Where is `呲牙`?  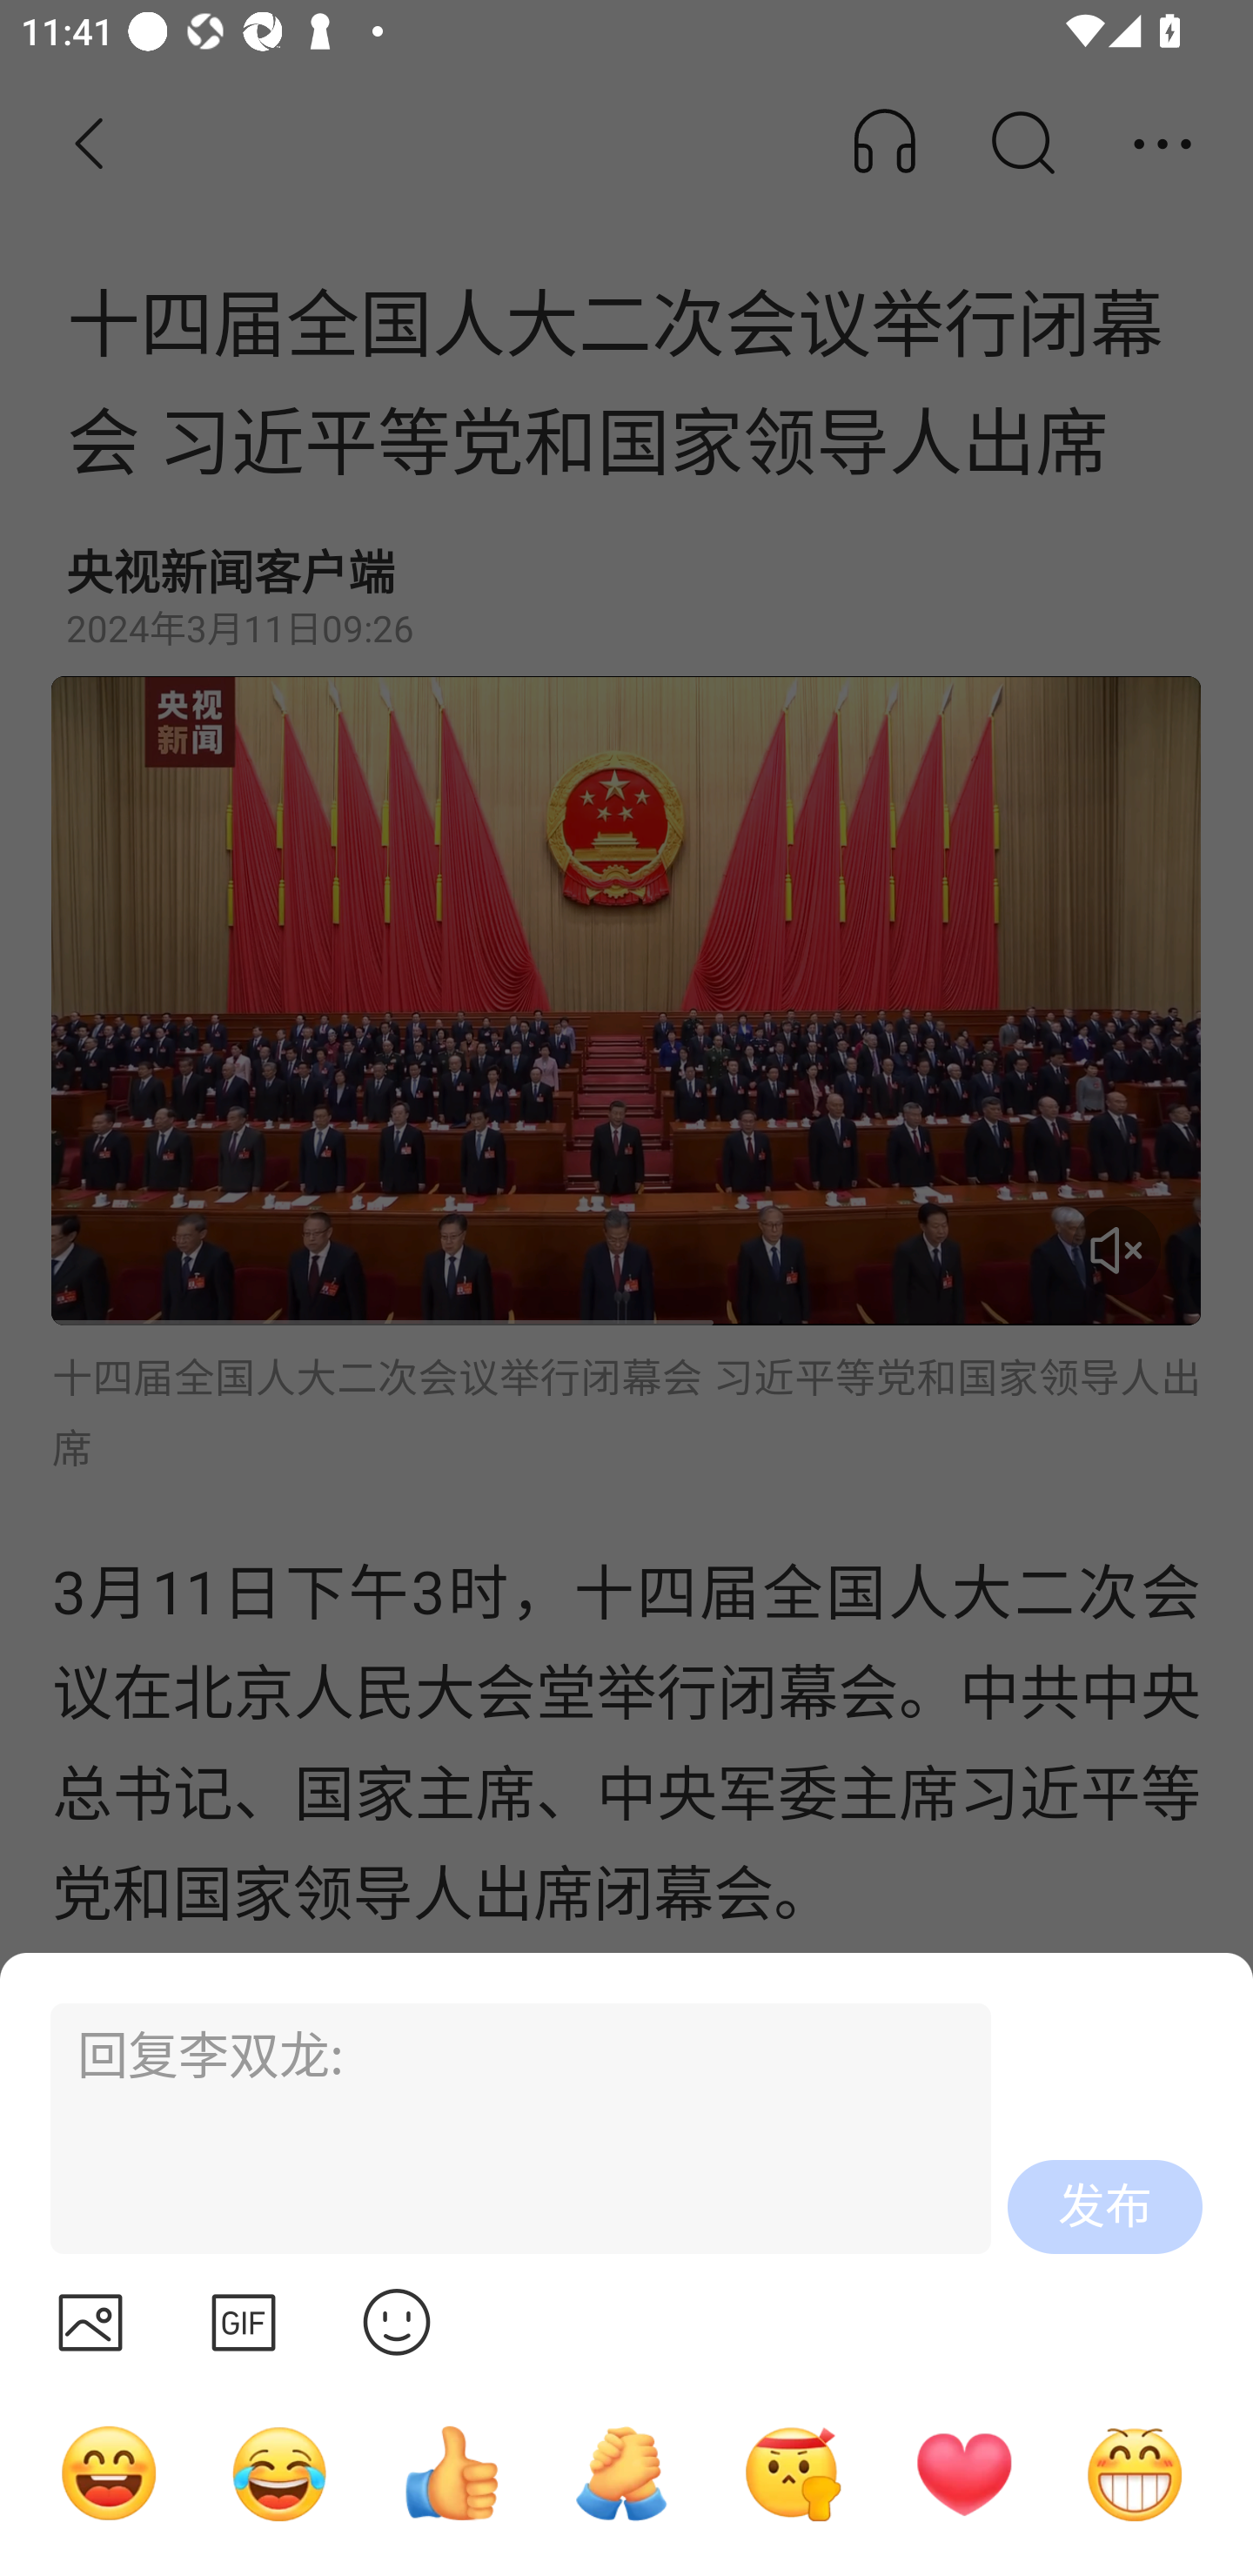
呲牙 is located at coordinates (1135, 2472).